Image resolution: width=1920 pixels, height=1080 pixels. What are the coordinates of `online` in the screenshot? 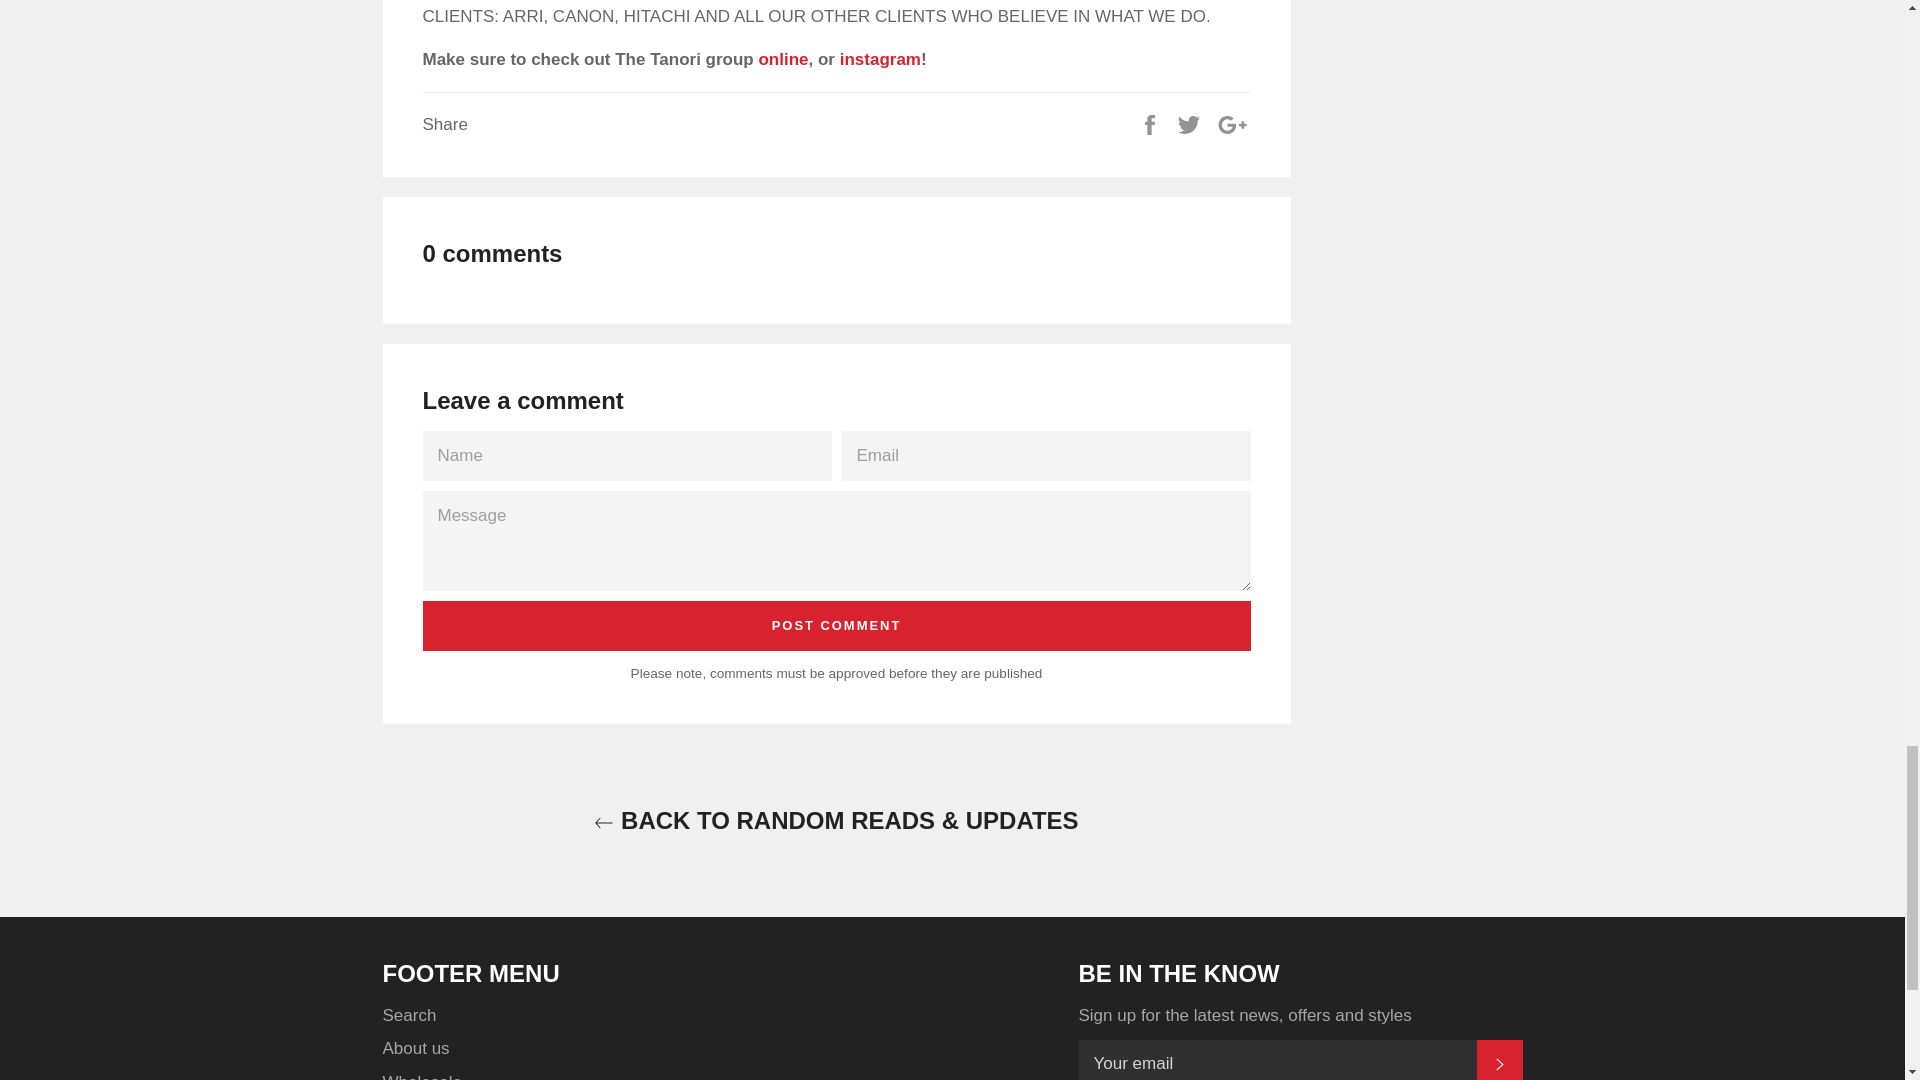 It's located at (783, 59).